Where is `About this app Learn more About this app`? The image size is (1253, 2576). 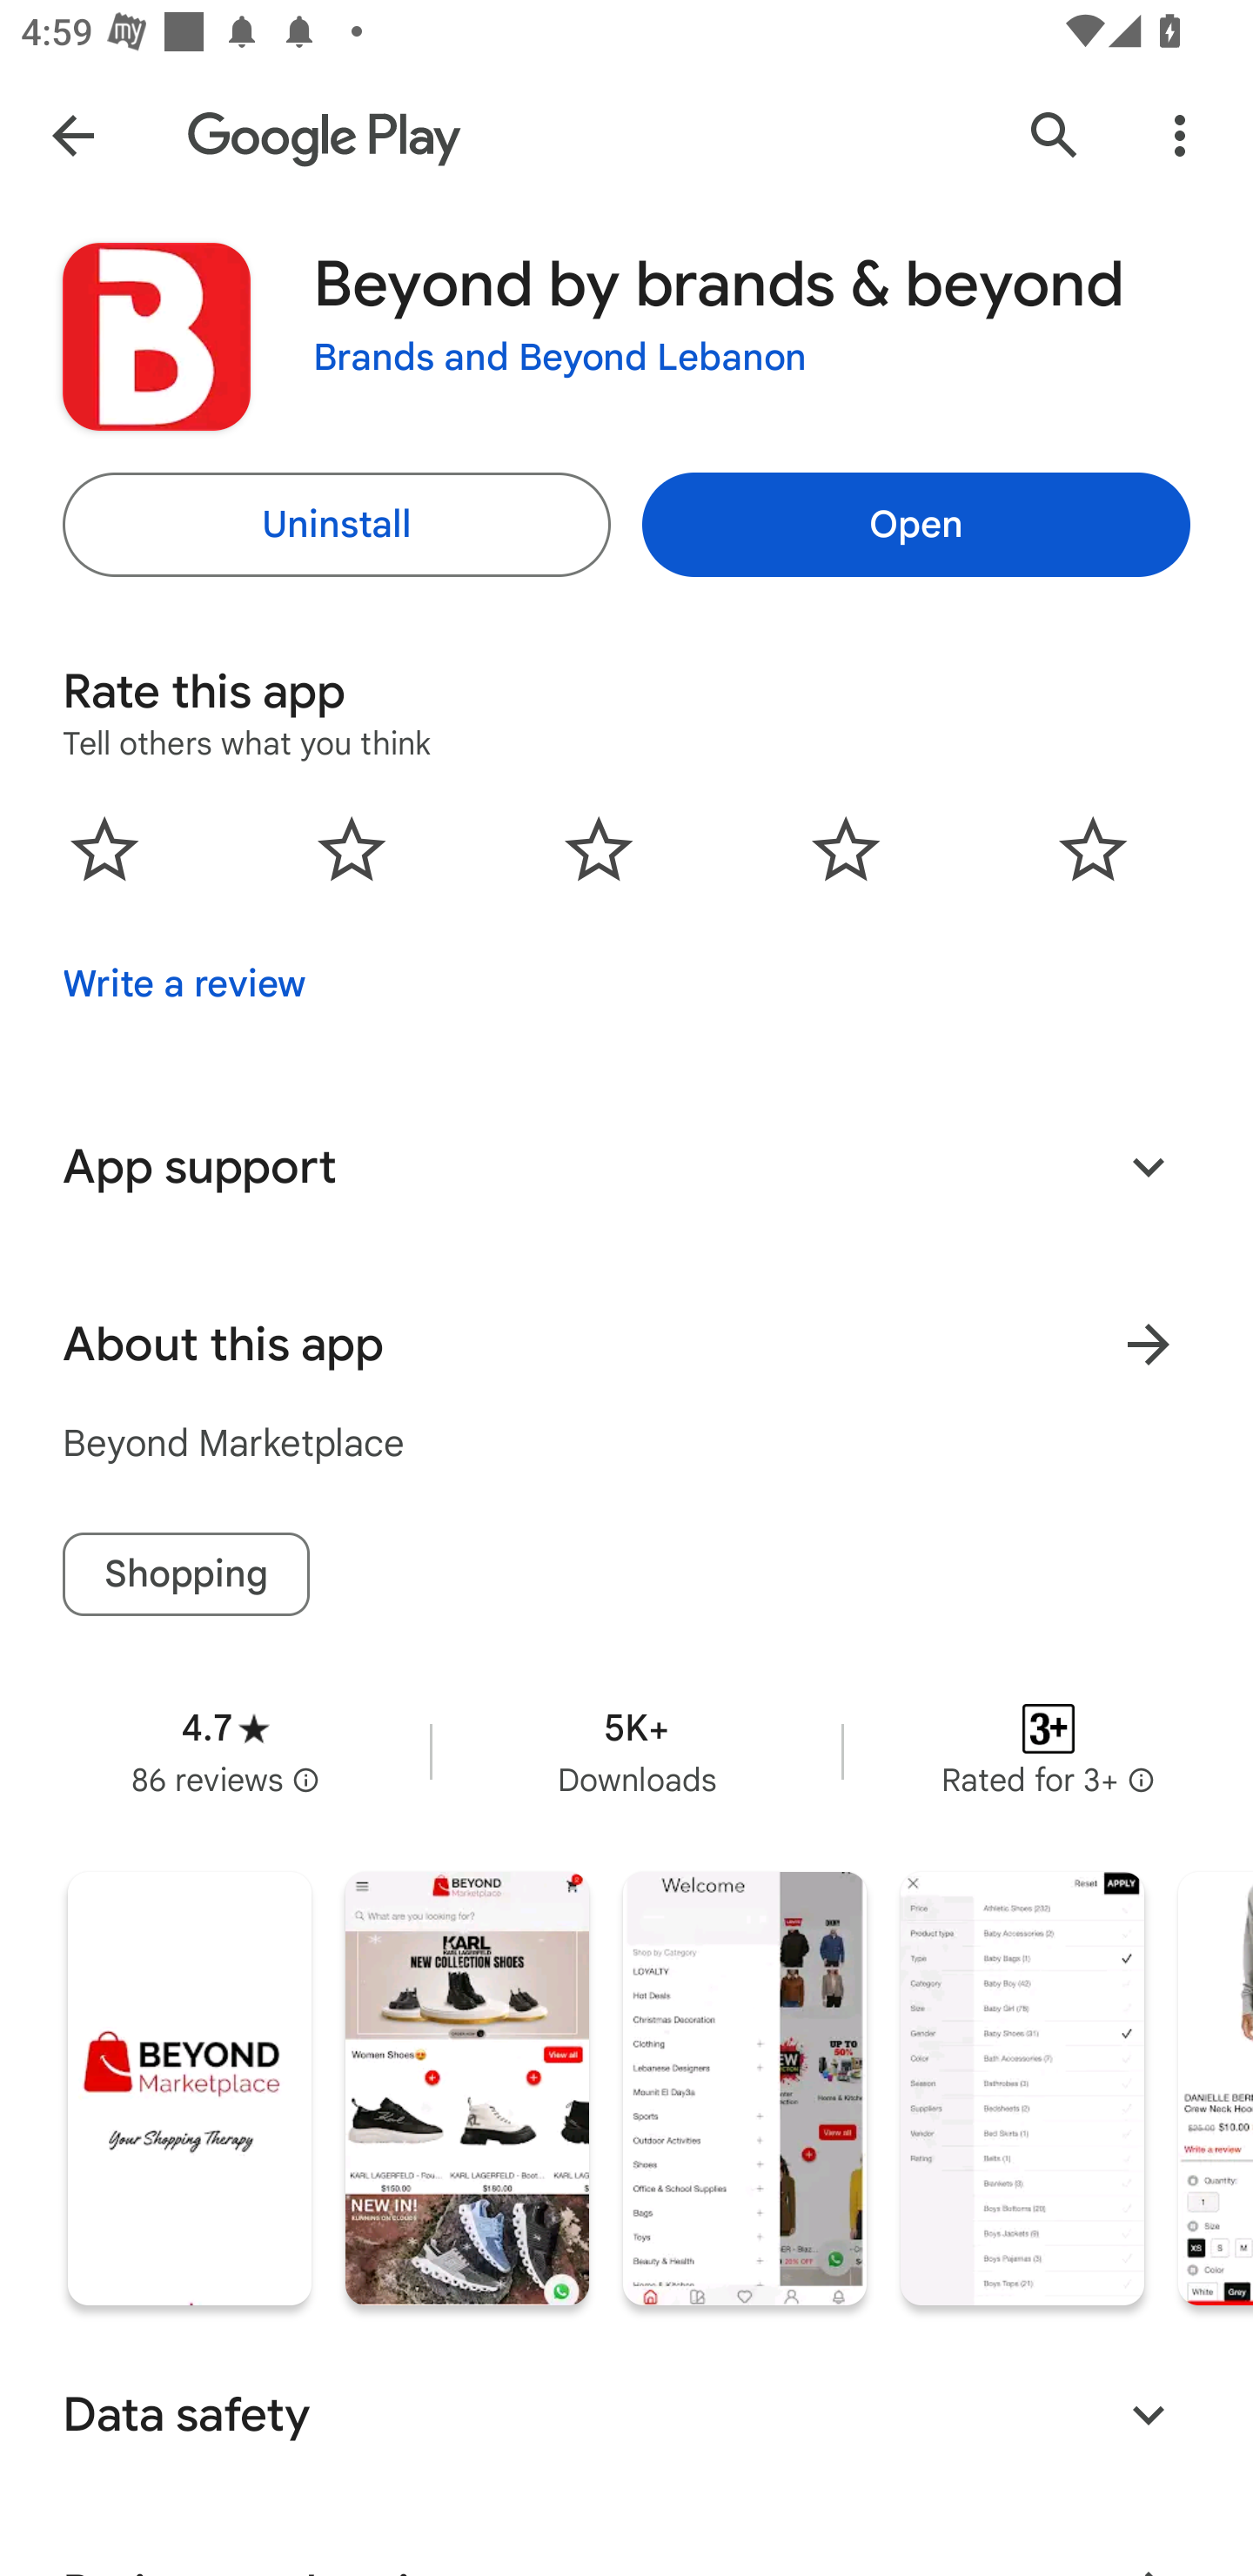
About this app Learn more About this app is located at coordinates (626, 1345).